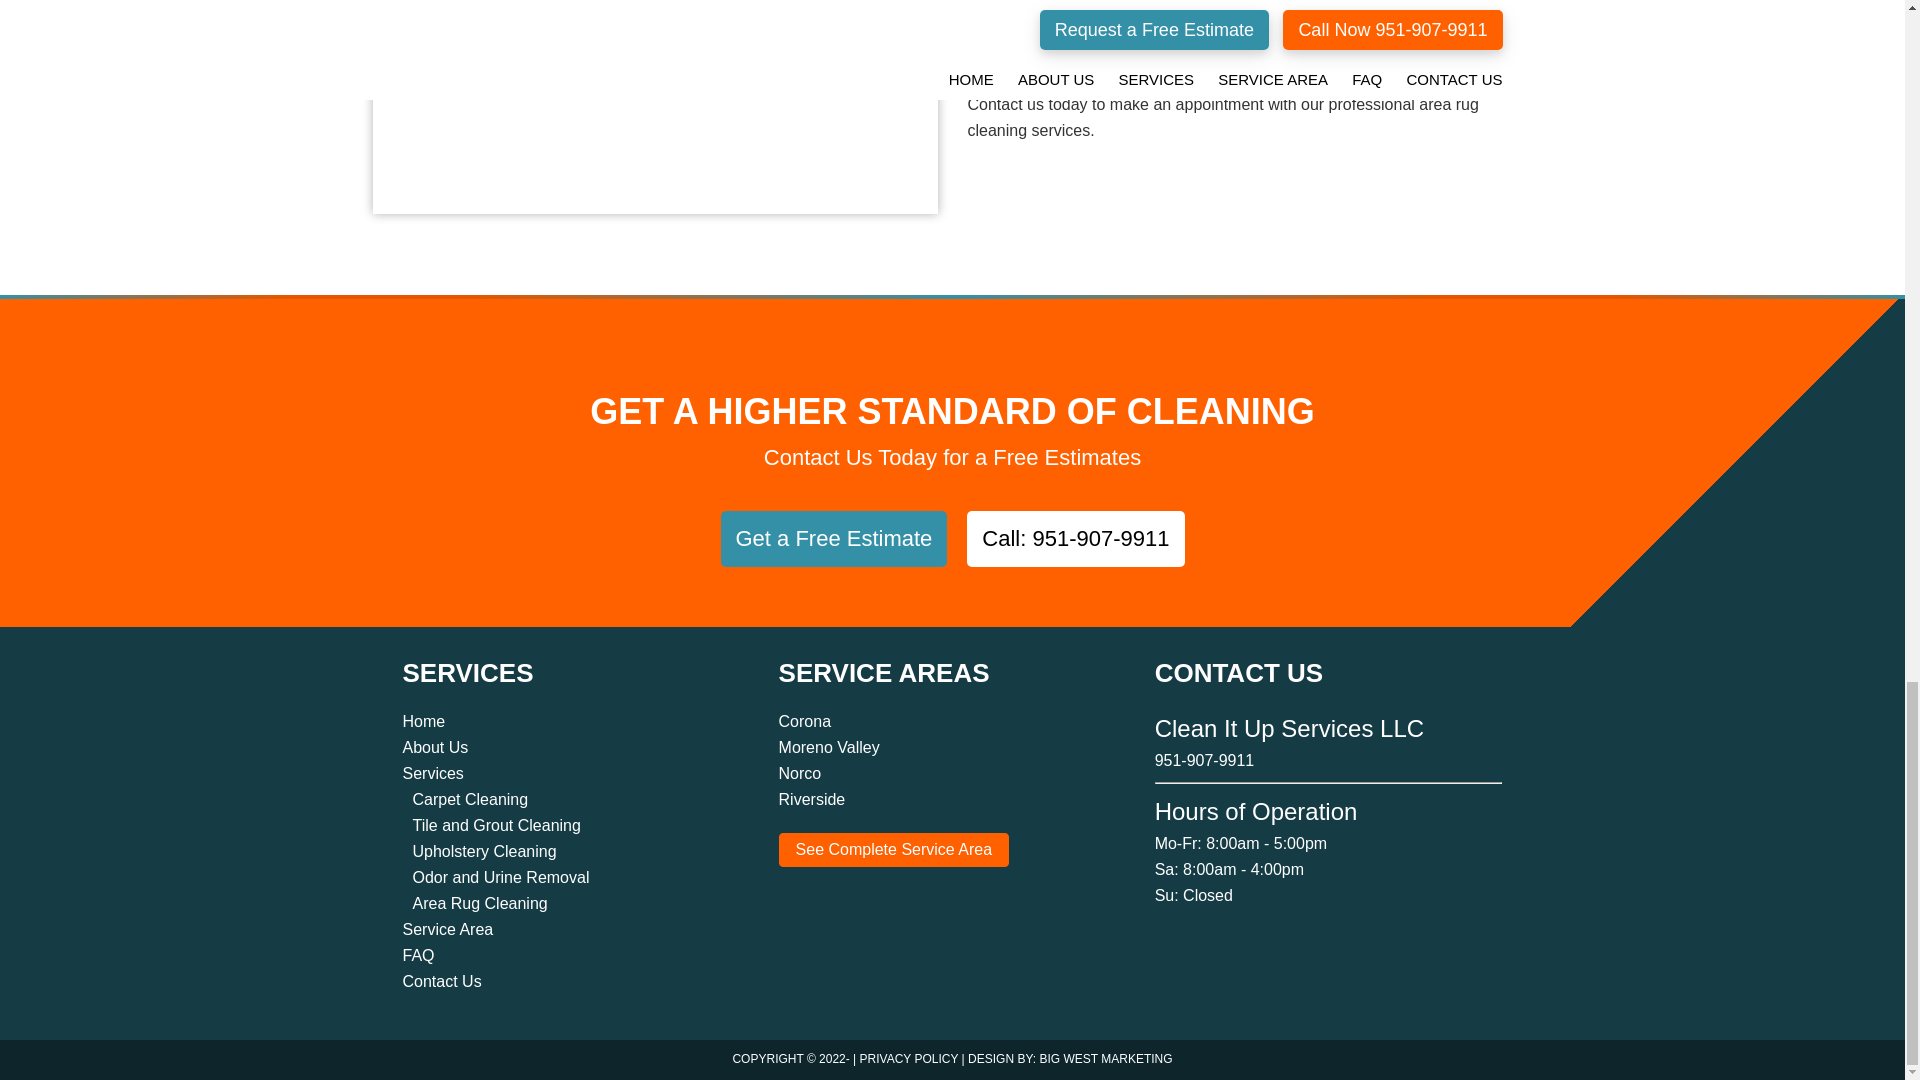 Image resolution: width=1920 pixels, height=1080 pixels. Describe the element at coordinates (423, 721) in the screenshot. I see `Home` at that location.